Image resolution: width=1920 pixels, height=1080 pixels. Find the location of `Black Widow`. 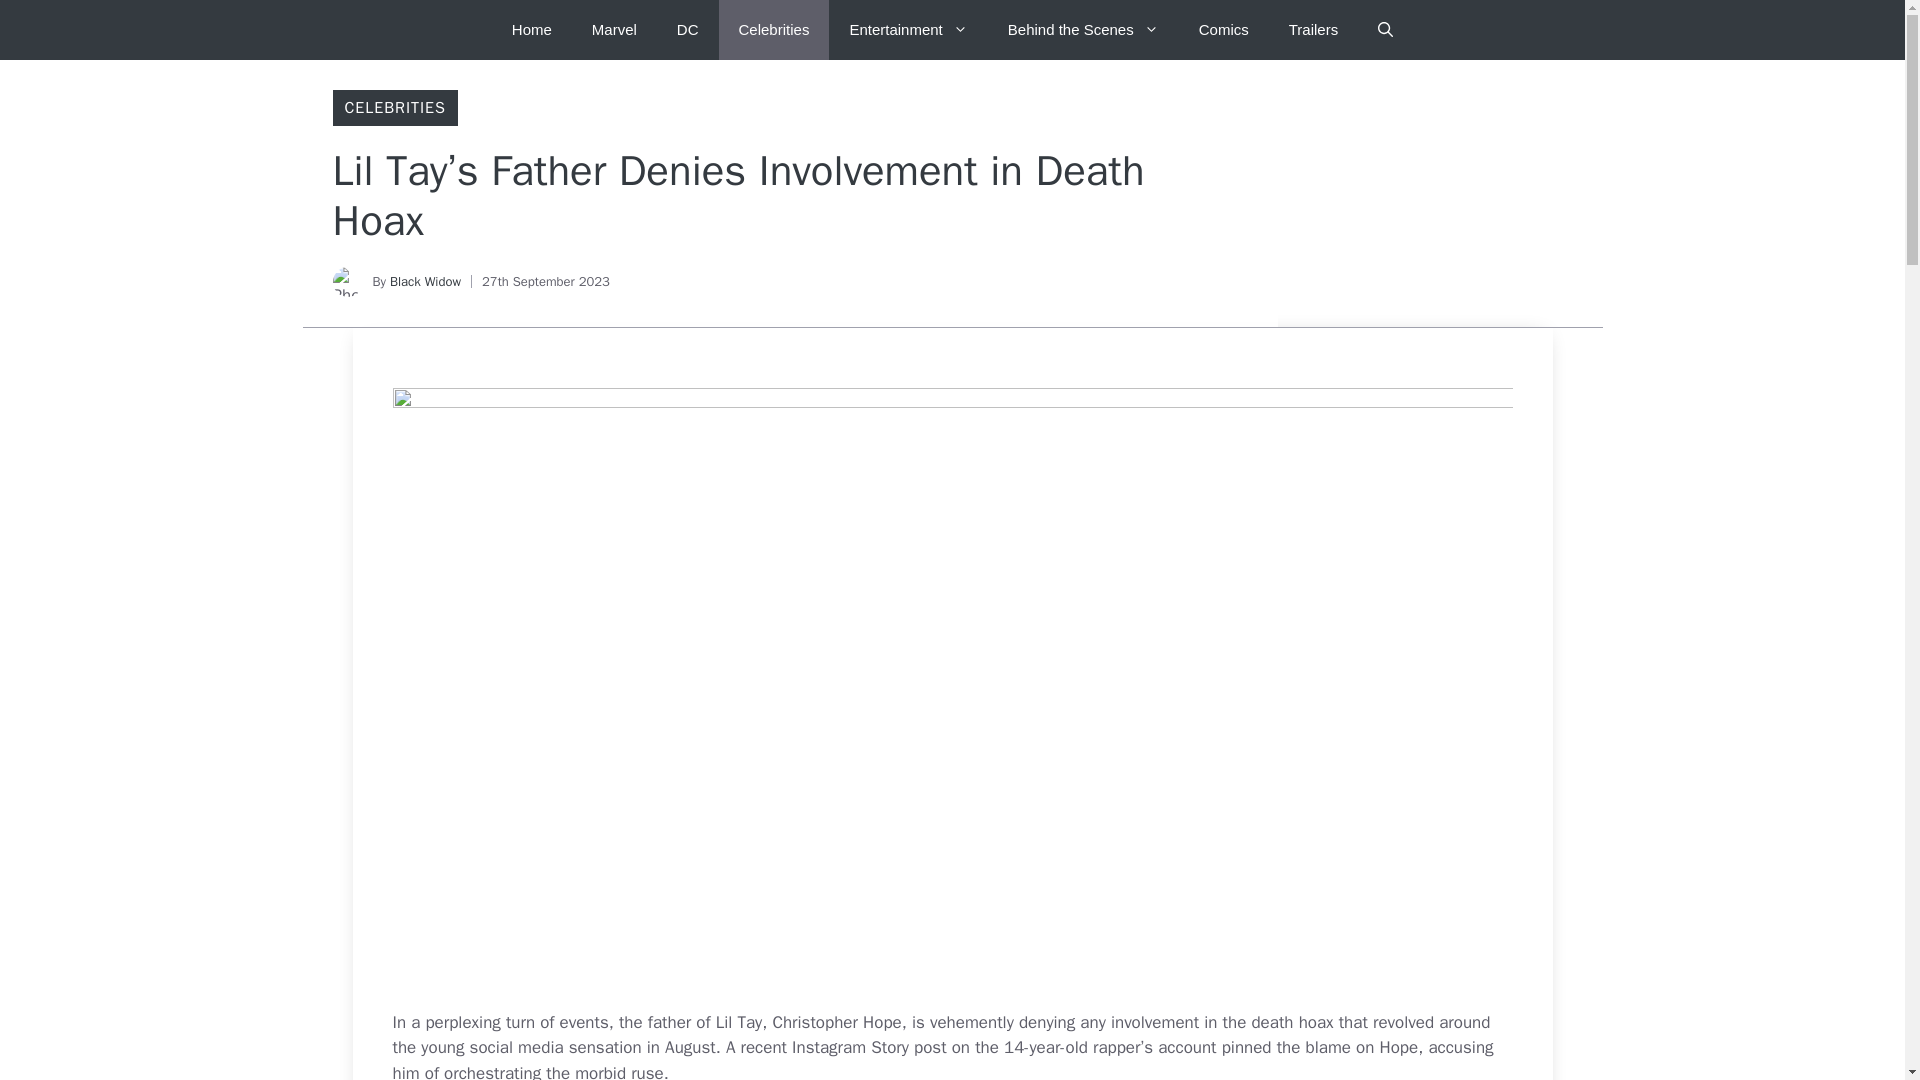

Black Widow is located at coordinates (424, 282).